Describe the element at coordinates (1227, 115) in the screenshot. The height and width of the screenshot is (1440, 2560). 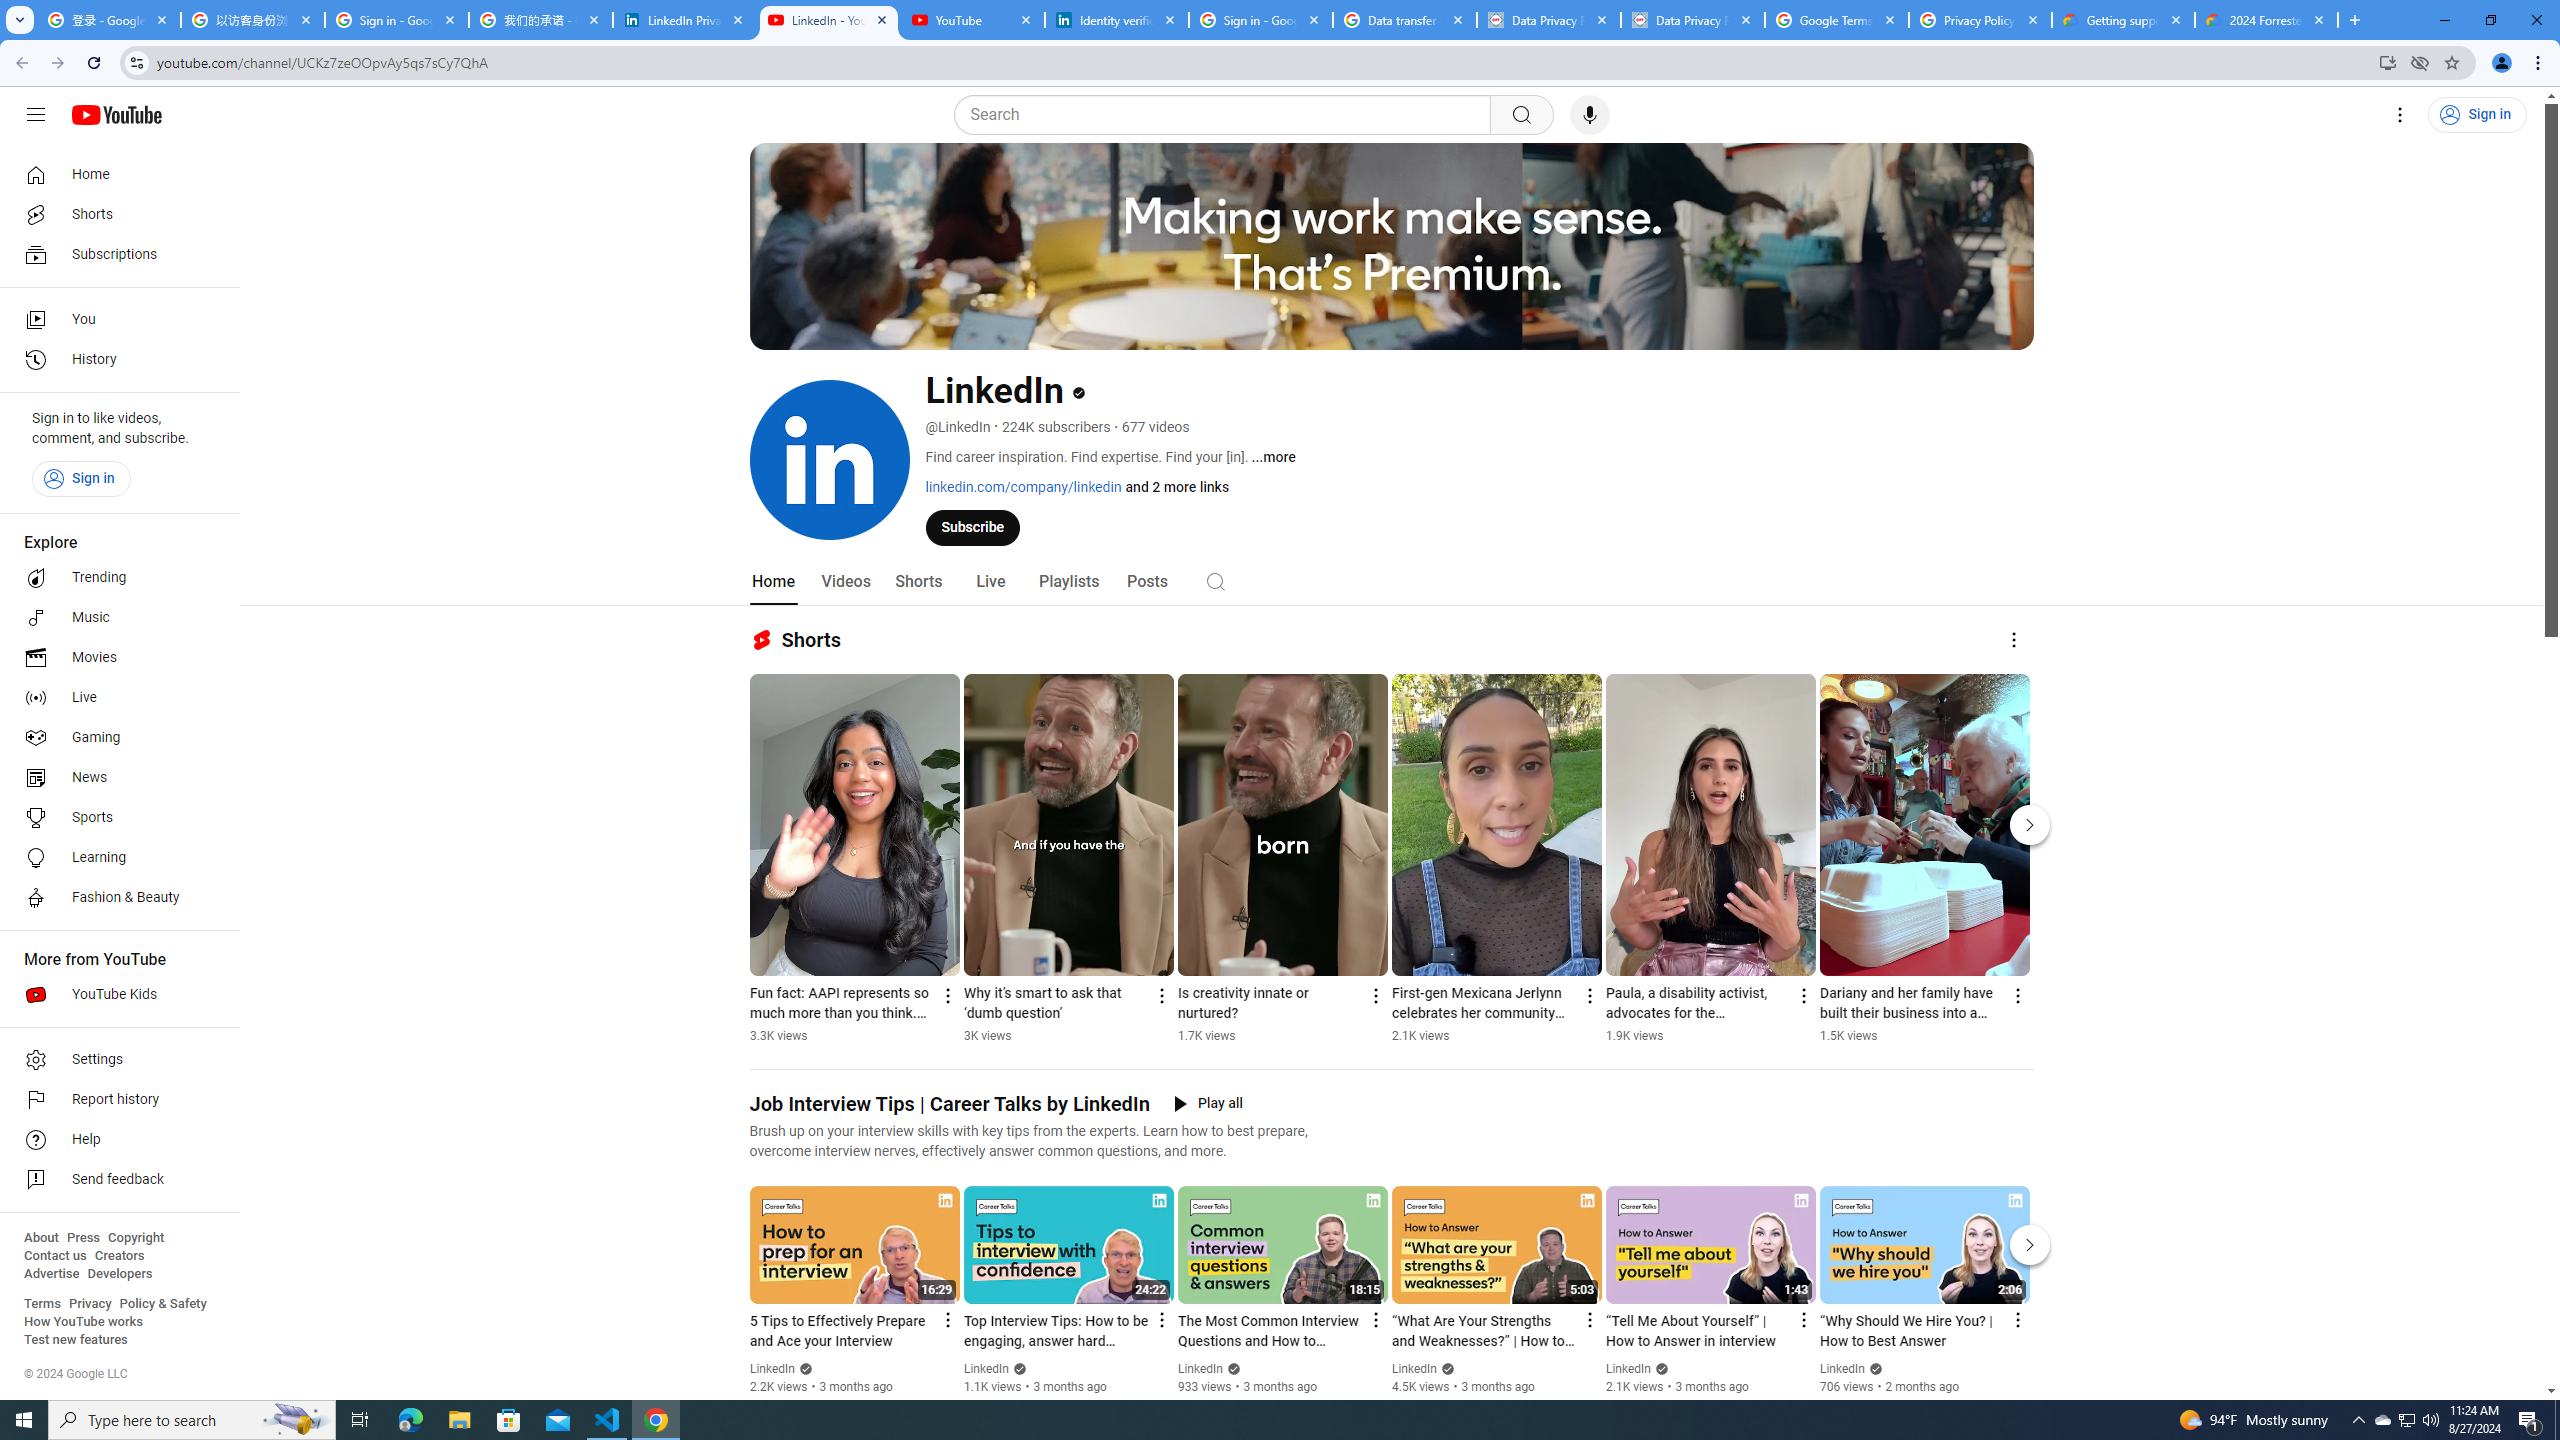
I see `Search` at that location.